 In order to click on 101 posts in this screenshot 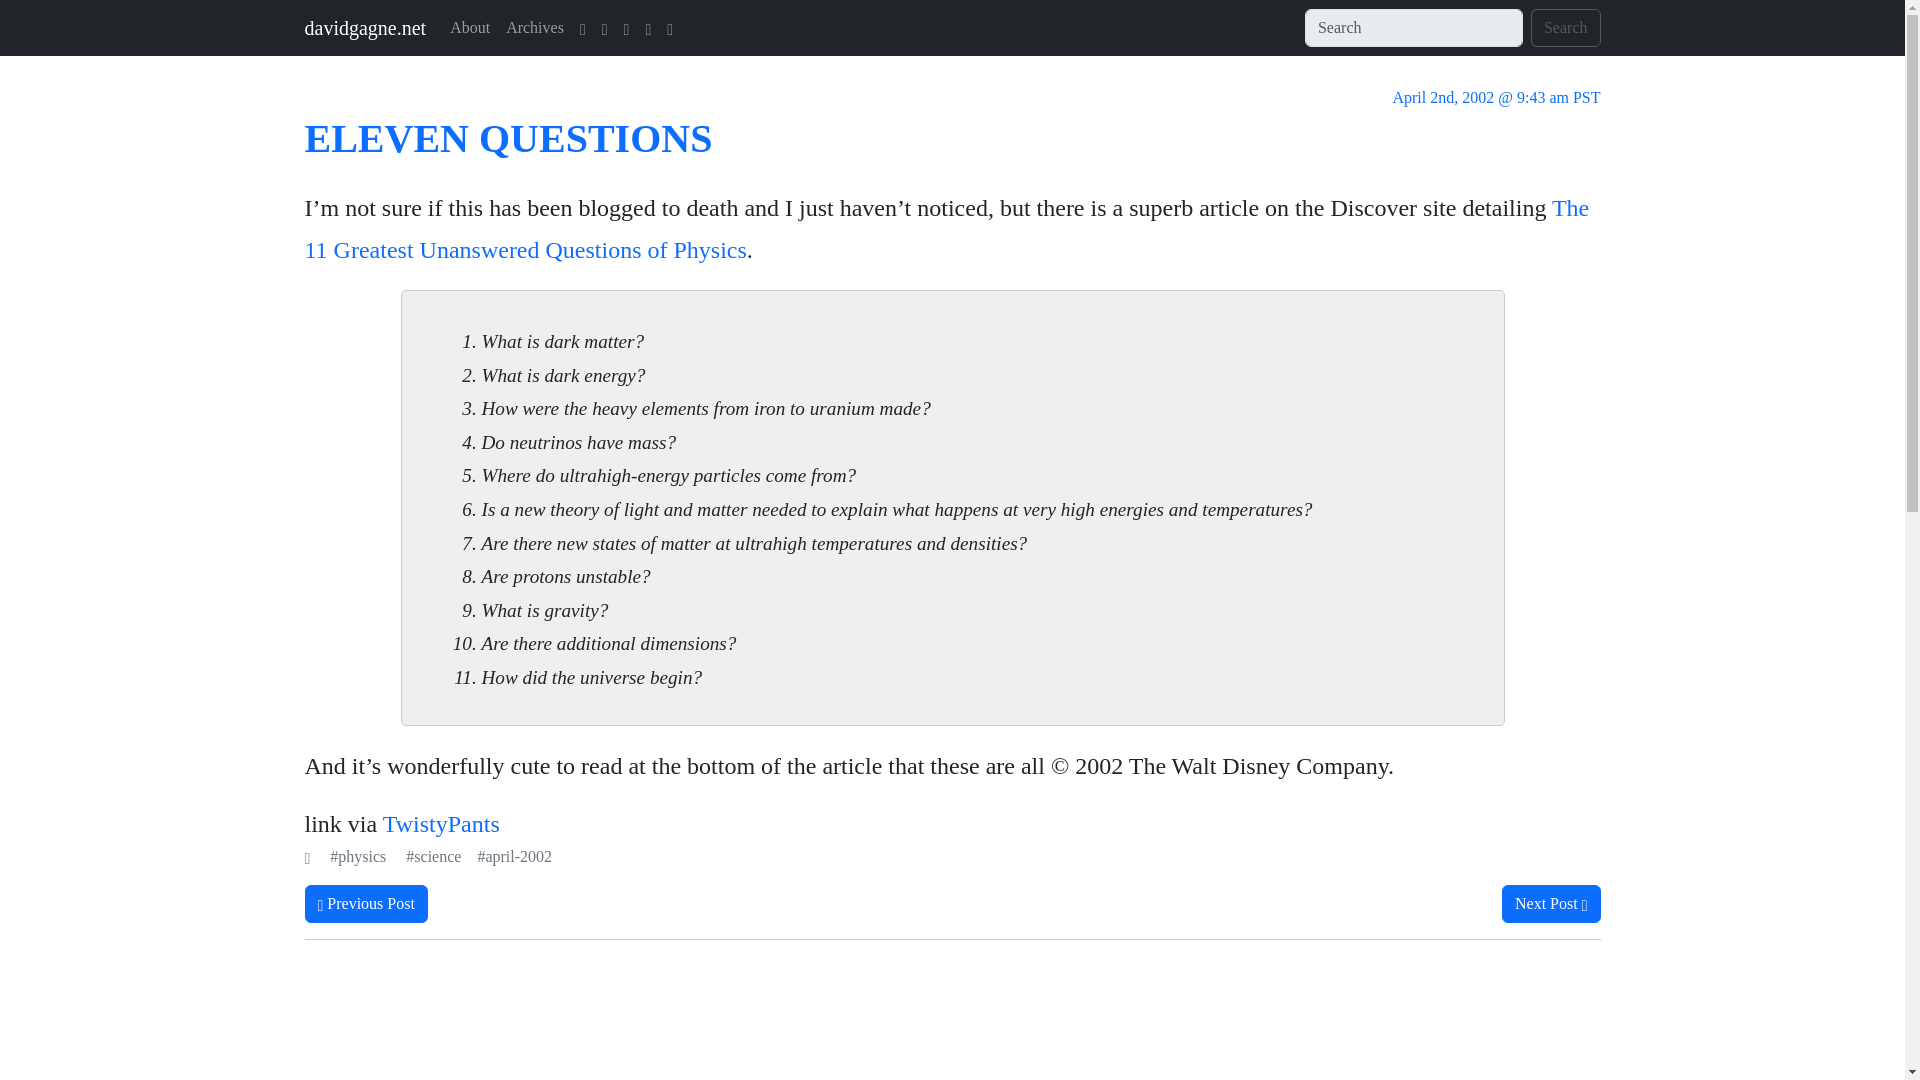, I will do `click(432, 856)`.